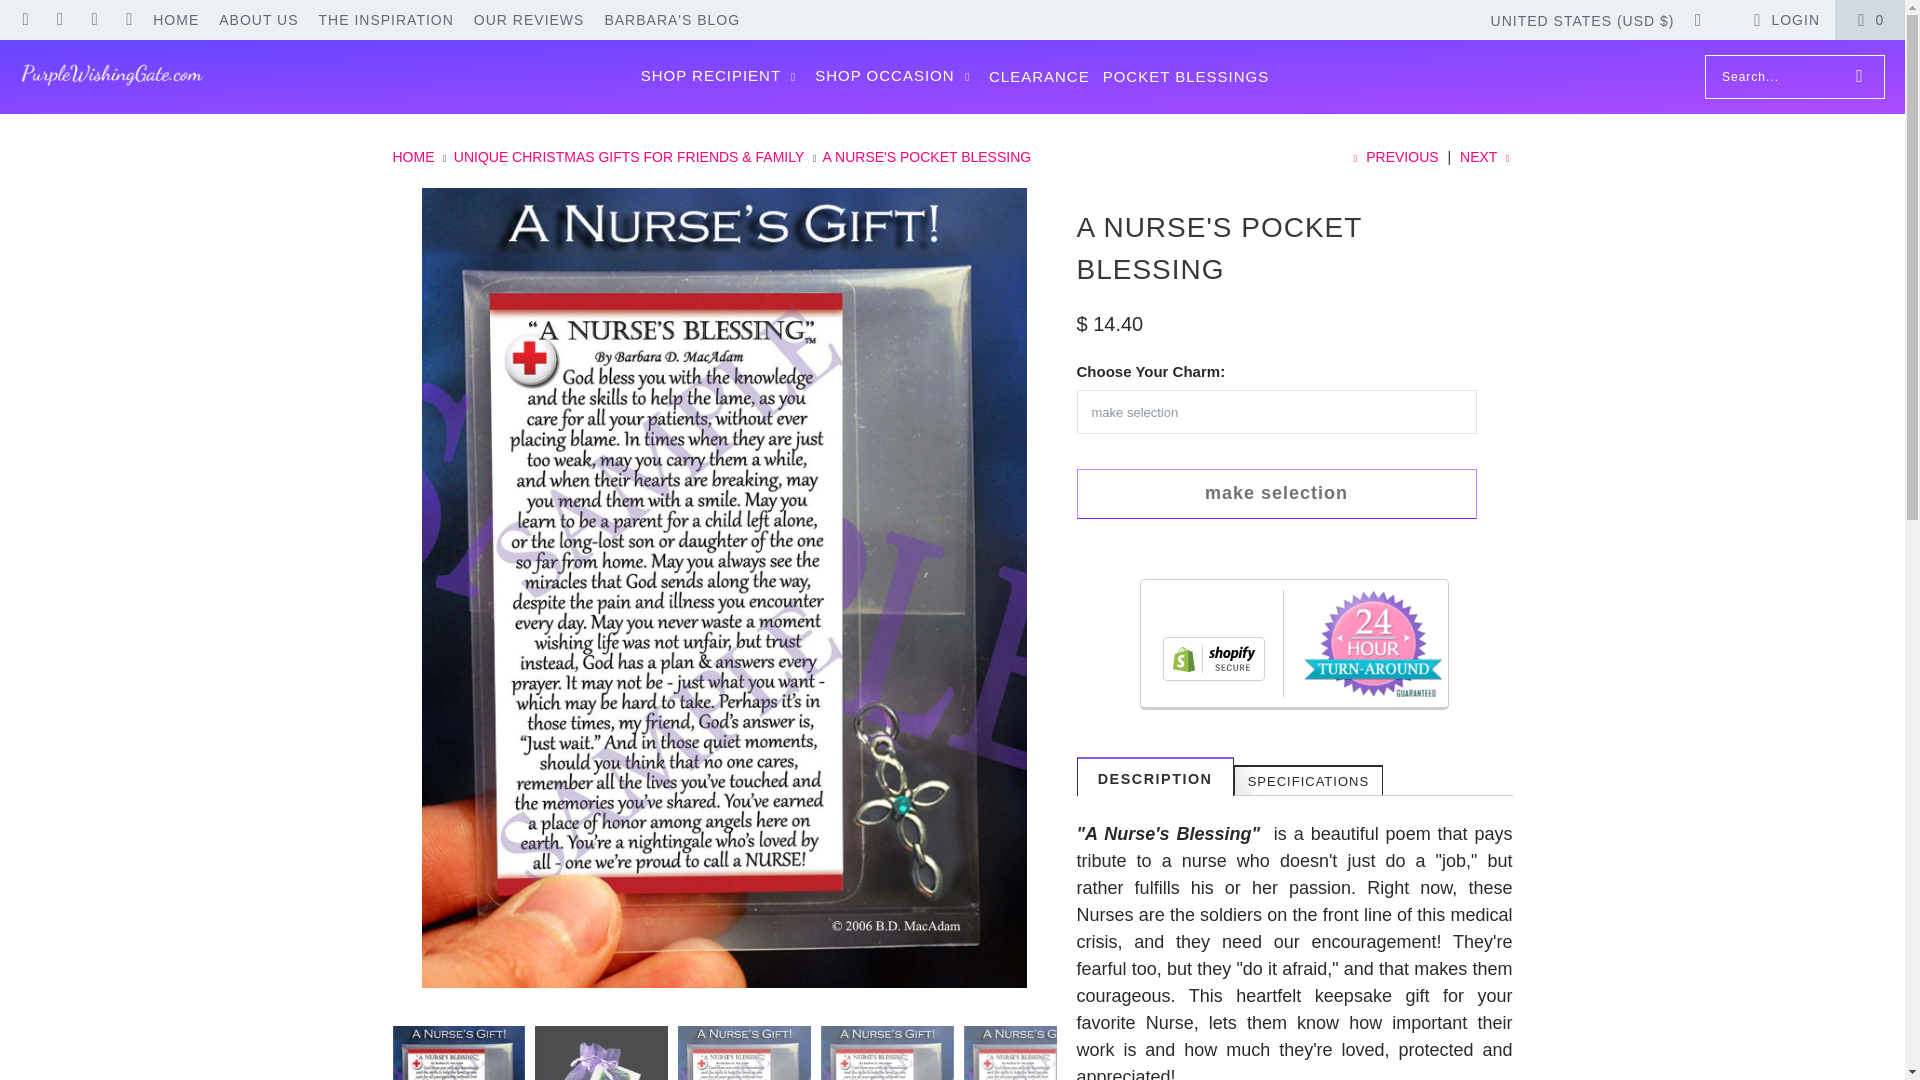 Image resolution: width=1920 pixels, height=1080 pixels. Describe the element at coordinates (1784, 20) in the screenshot. I see `My Account ` at that location.